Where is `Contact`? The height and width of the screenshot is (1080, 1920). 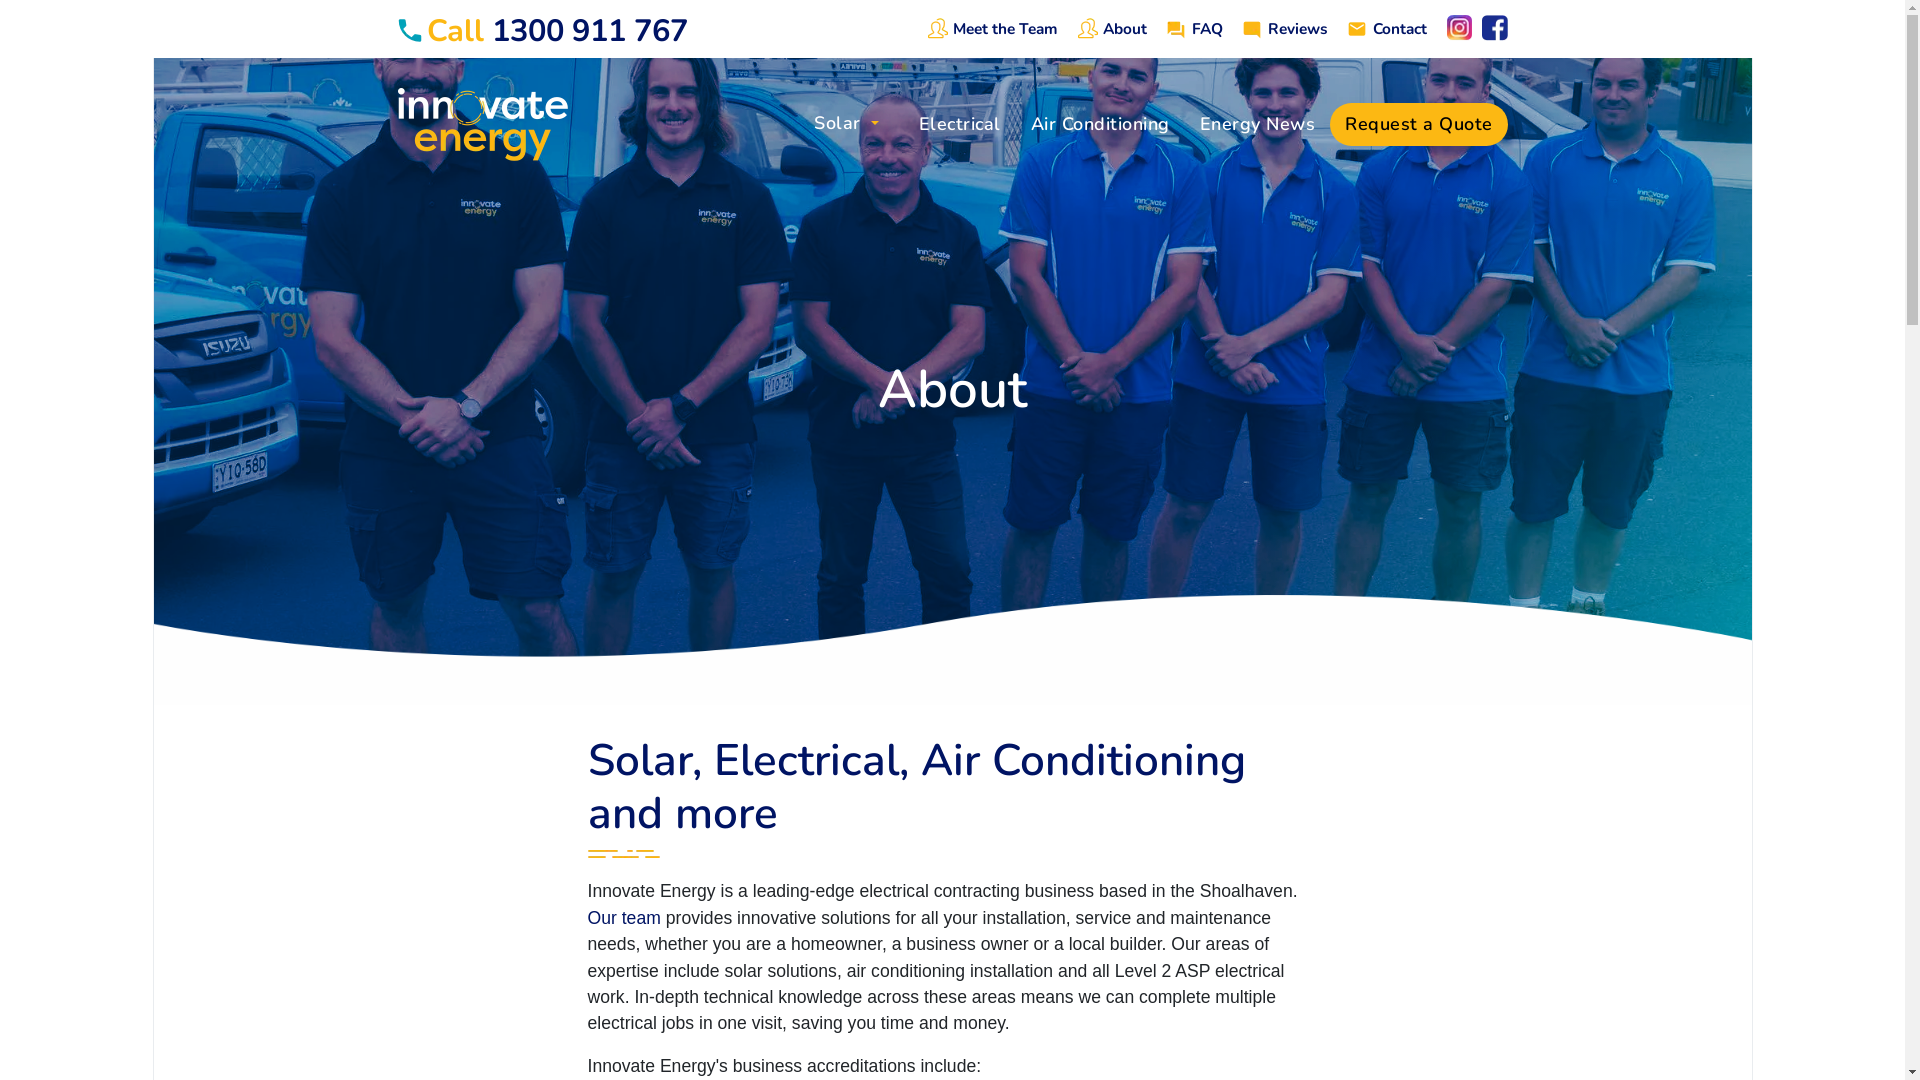 Contact is located at coordinates (1398, 26).